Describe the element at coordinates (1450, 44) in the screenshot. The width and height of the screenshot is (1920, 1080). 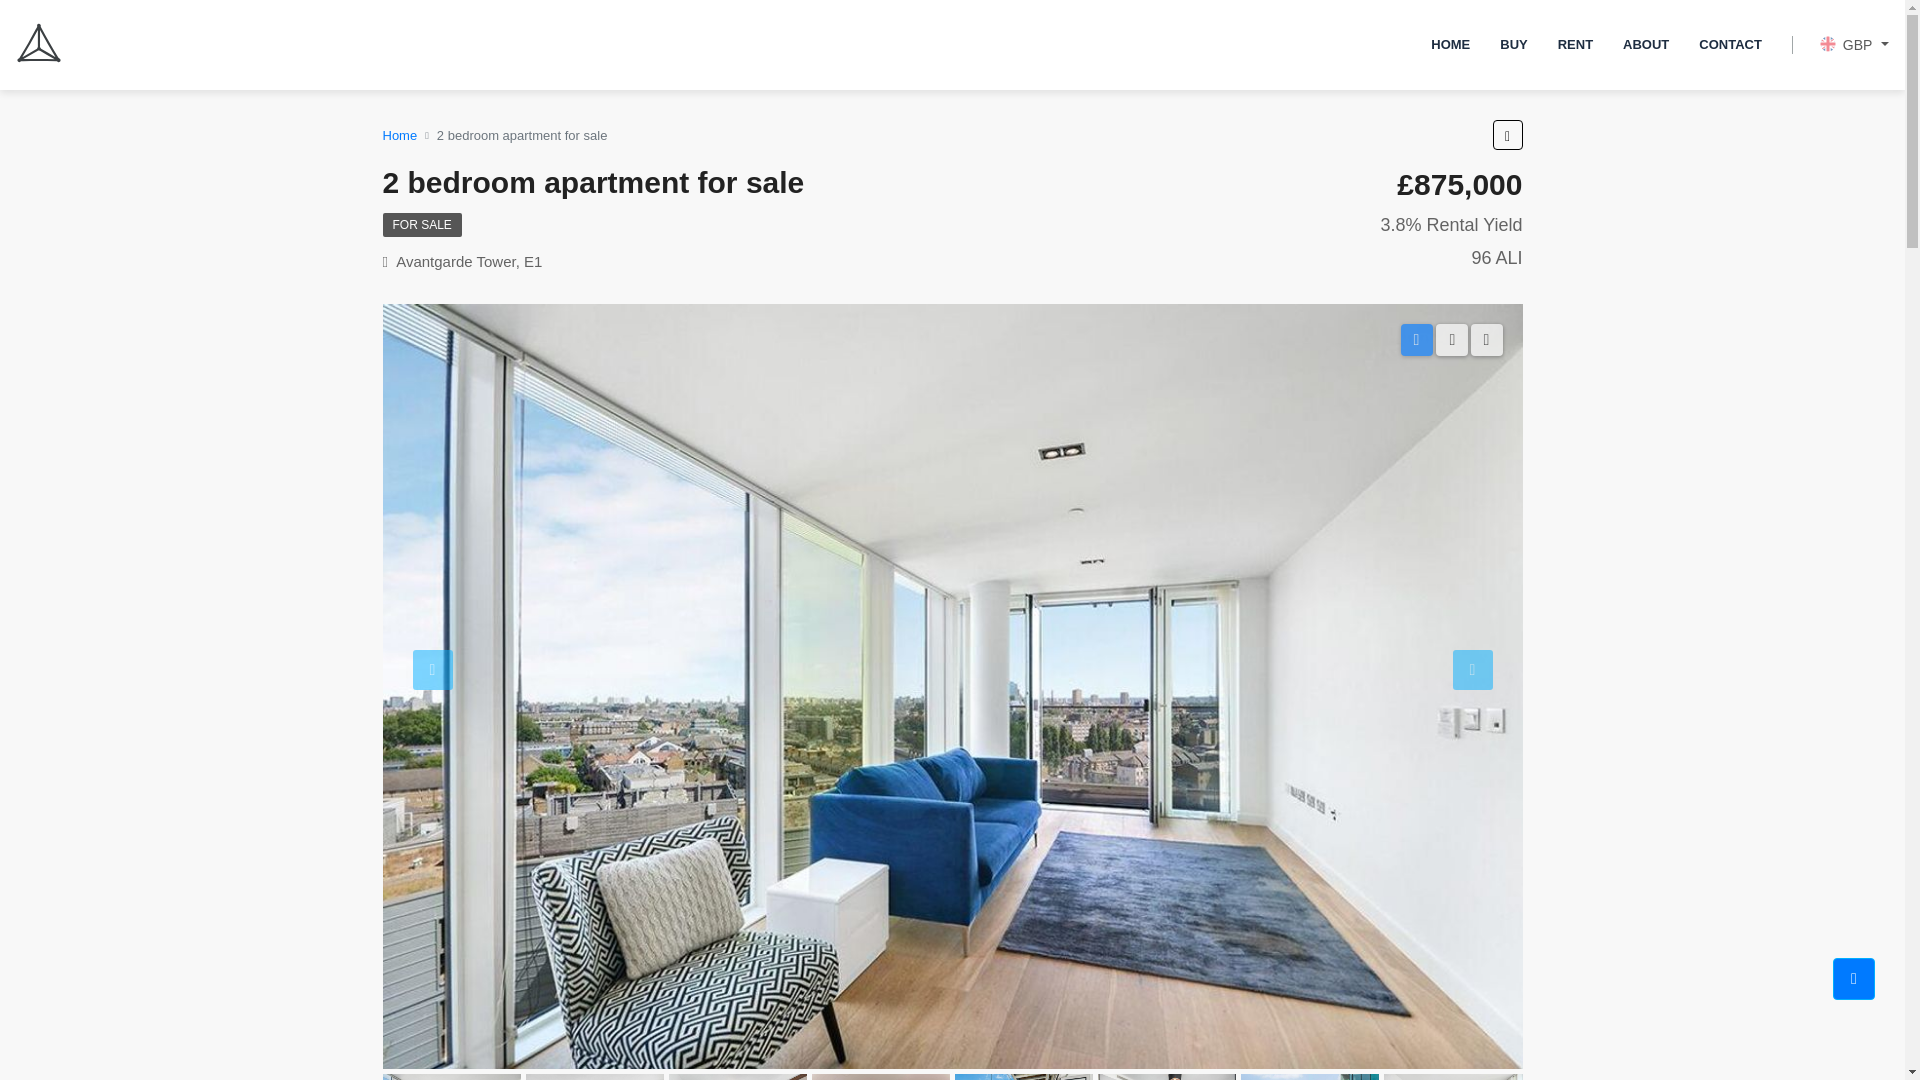
I see `HOME` at that location.